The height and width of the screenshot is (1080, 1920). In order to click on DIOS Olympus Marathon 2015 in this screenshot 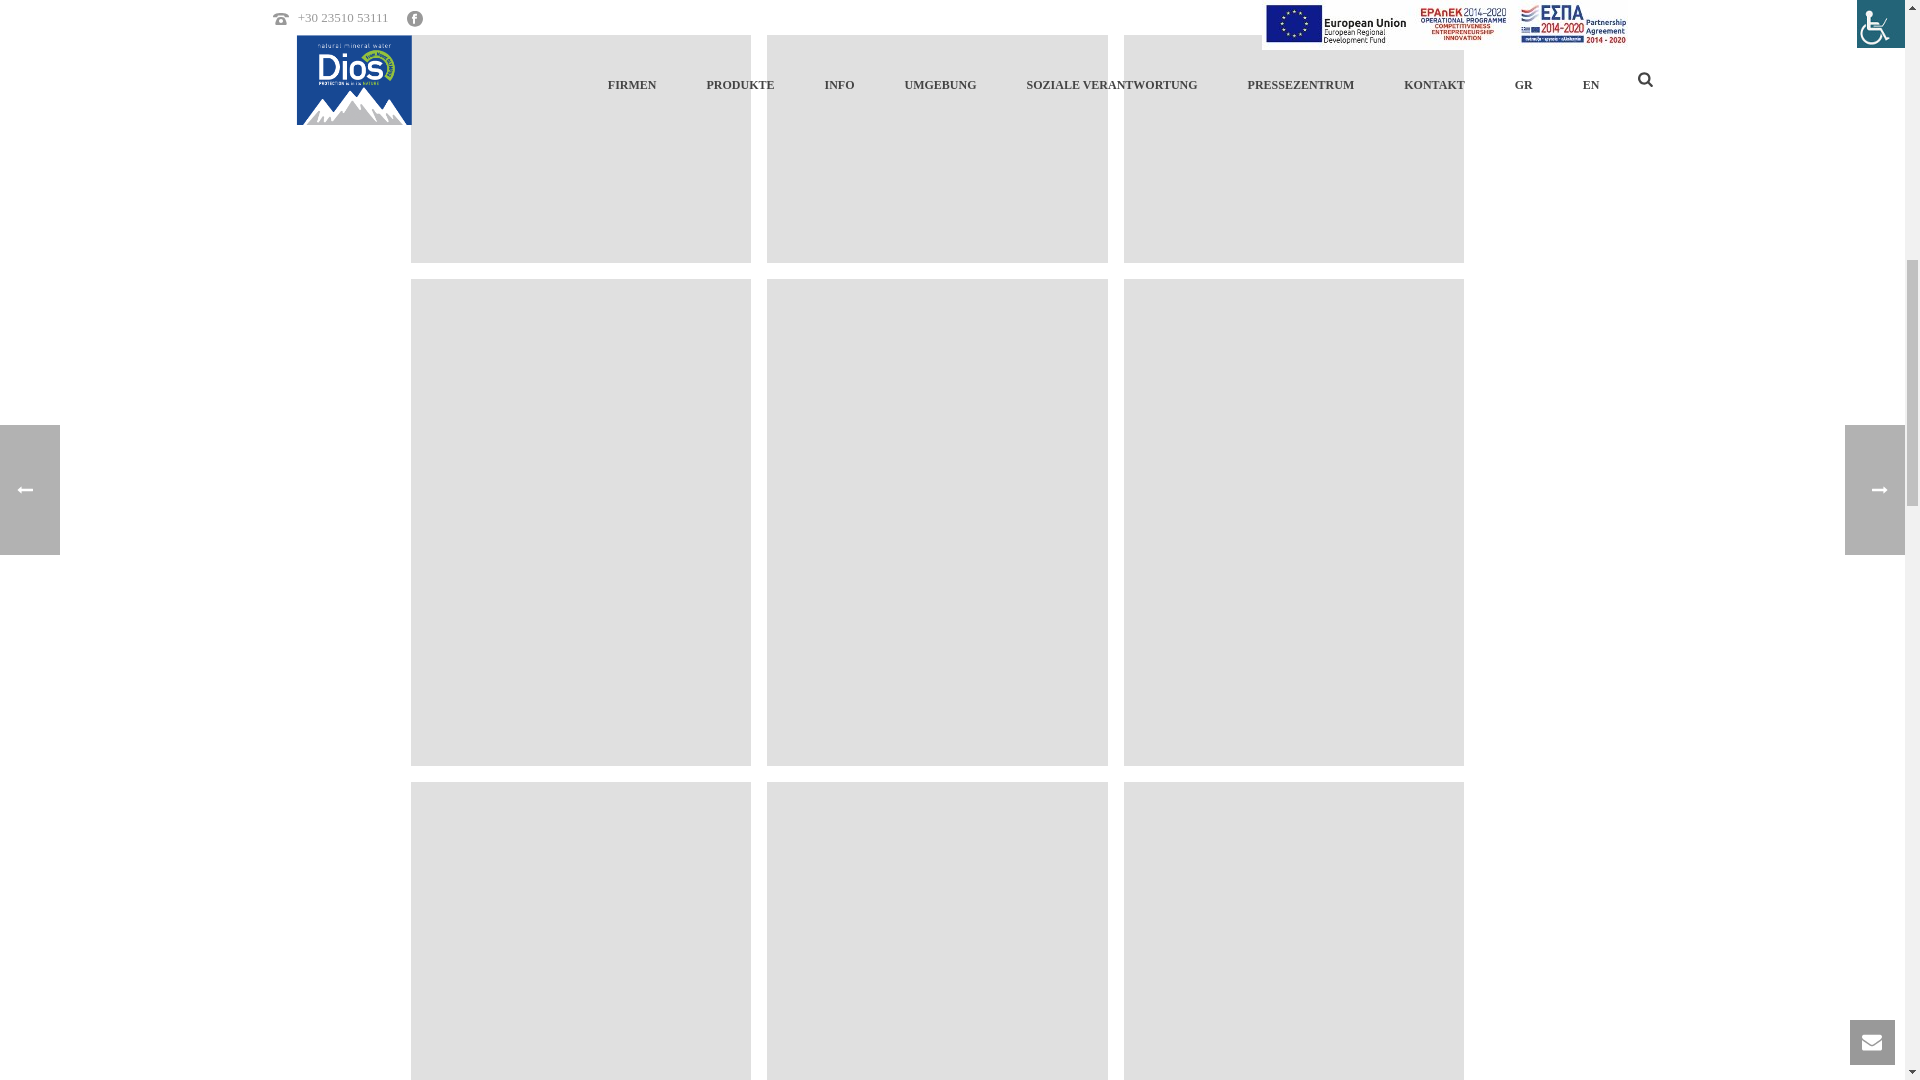, I will do `click(1294, 132)`.